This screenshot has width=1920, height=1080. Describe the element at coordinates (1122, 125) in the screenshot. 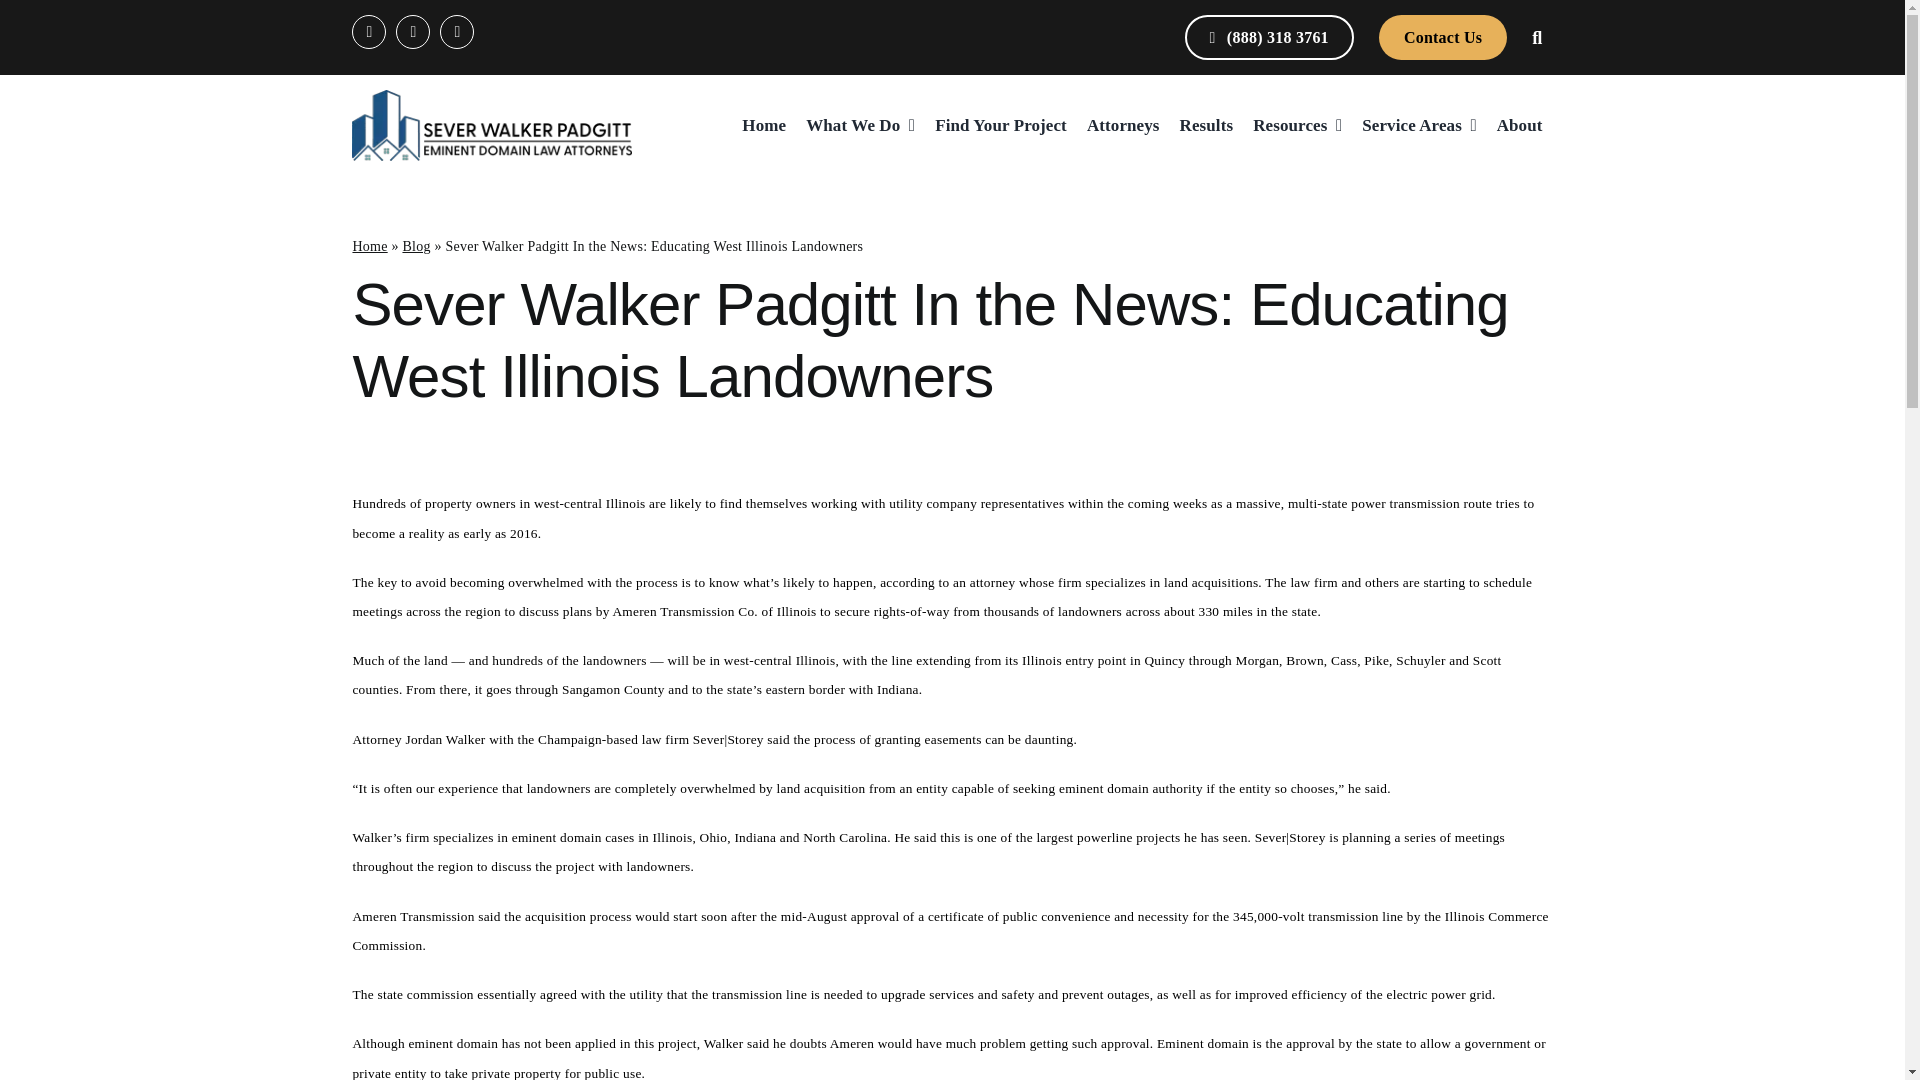

I see `Attorneys` at that location.